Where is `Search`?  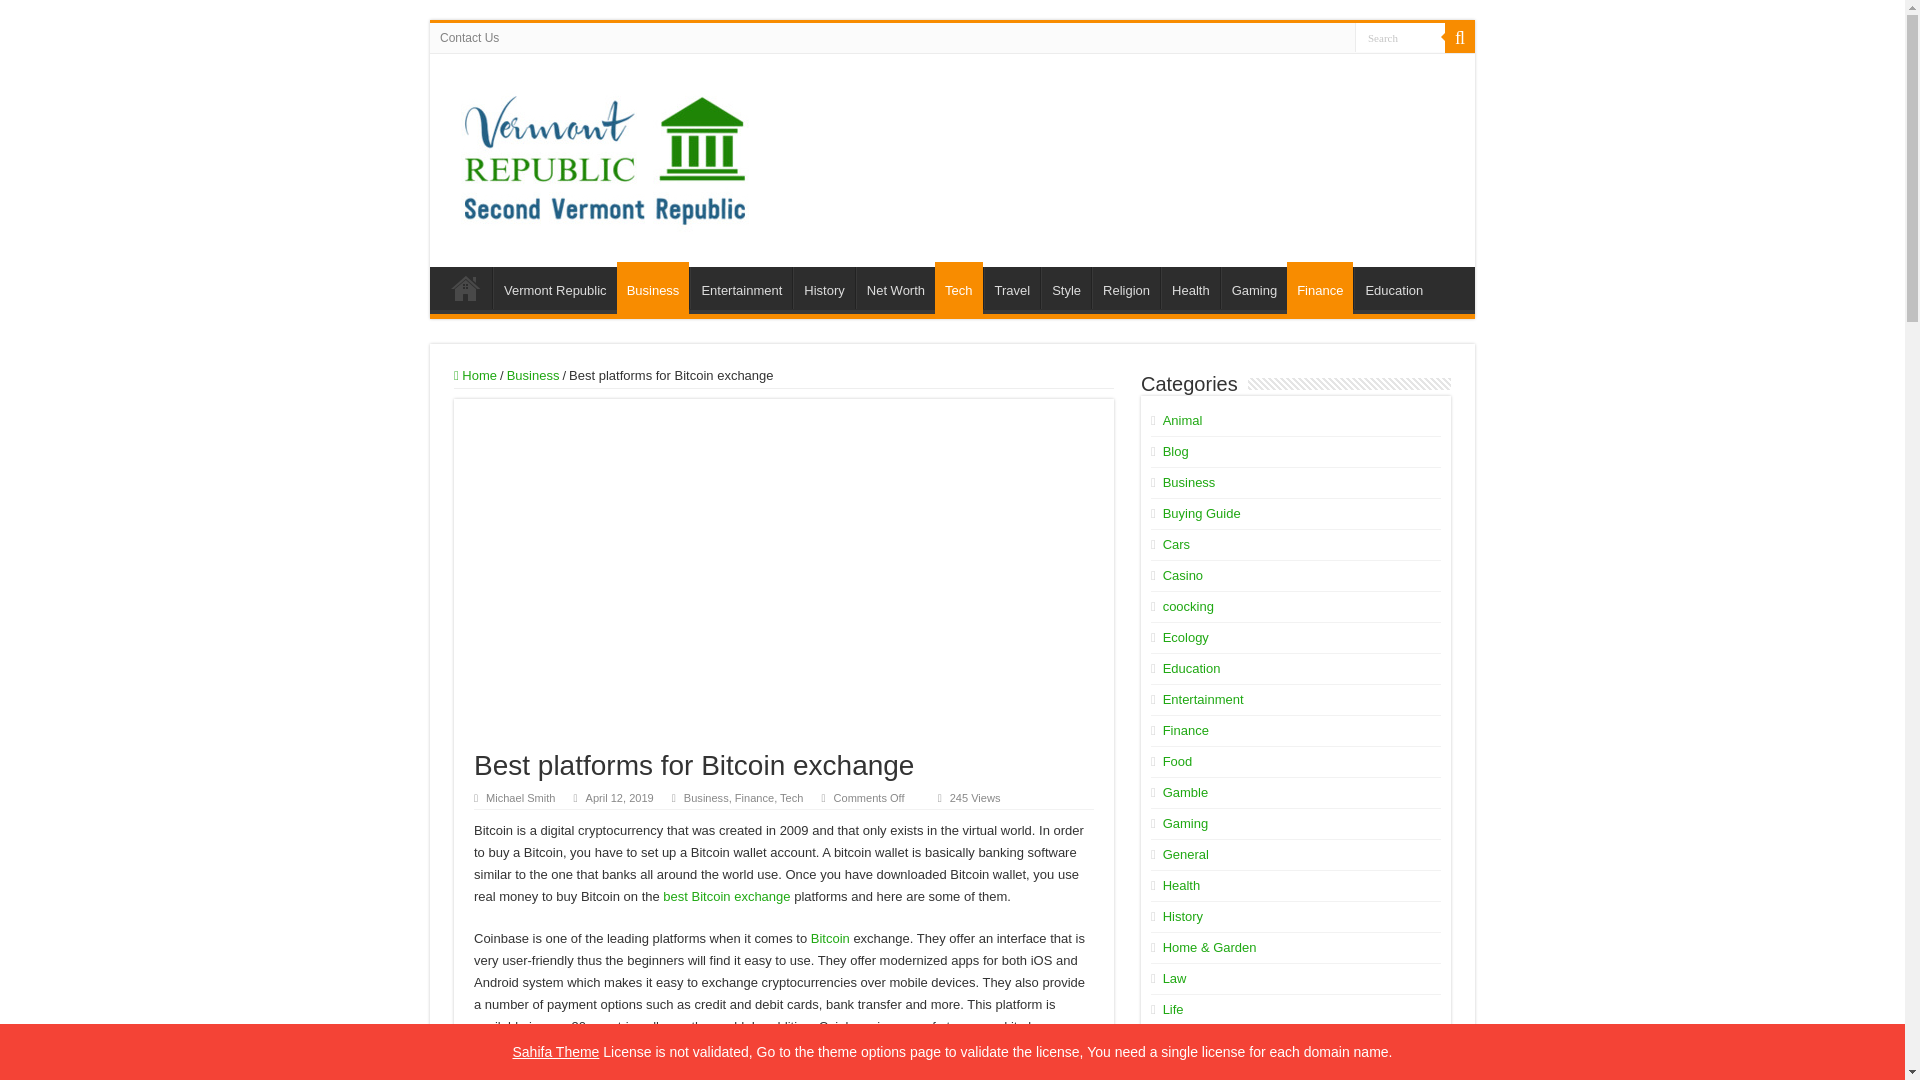 Search is located at coordinates (1400, 36).